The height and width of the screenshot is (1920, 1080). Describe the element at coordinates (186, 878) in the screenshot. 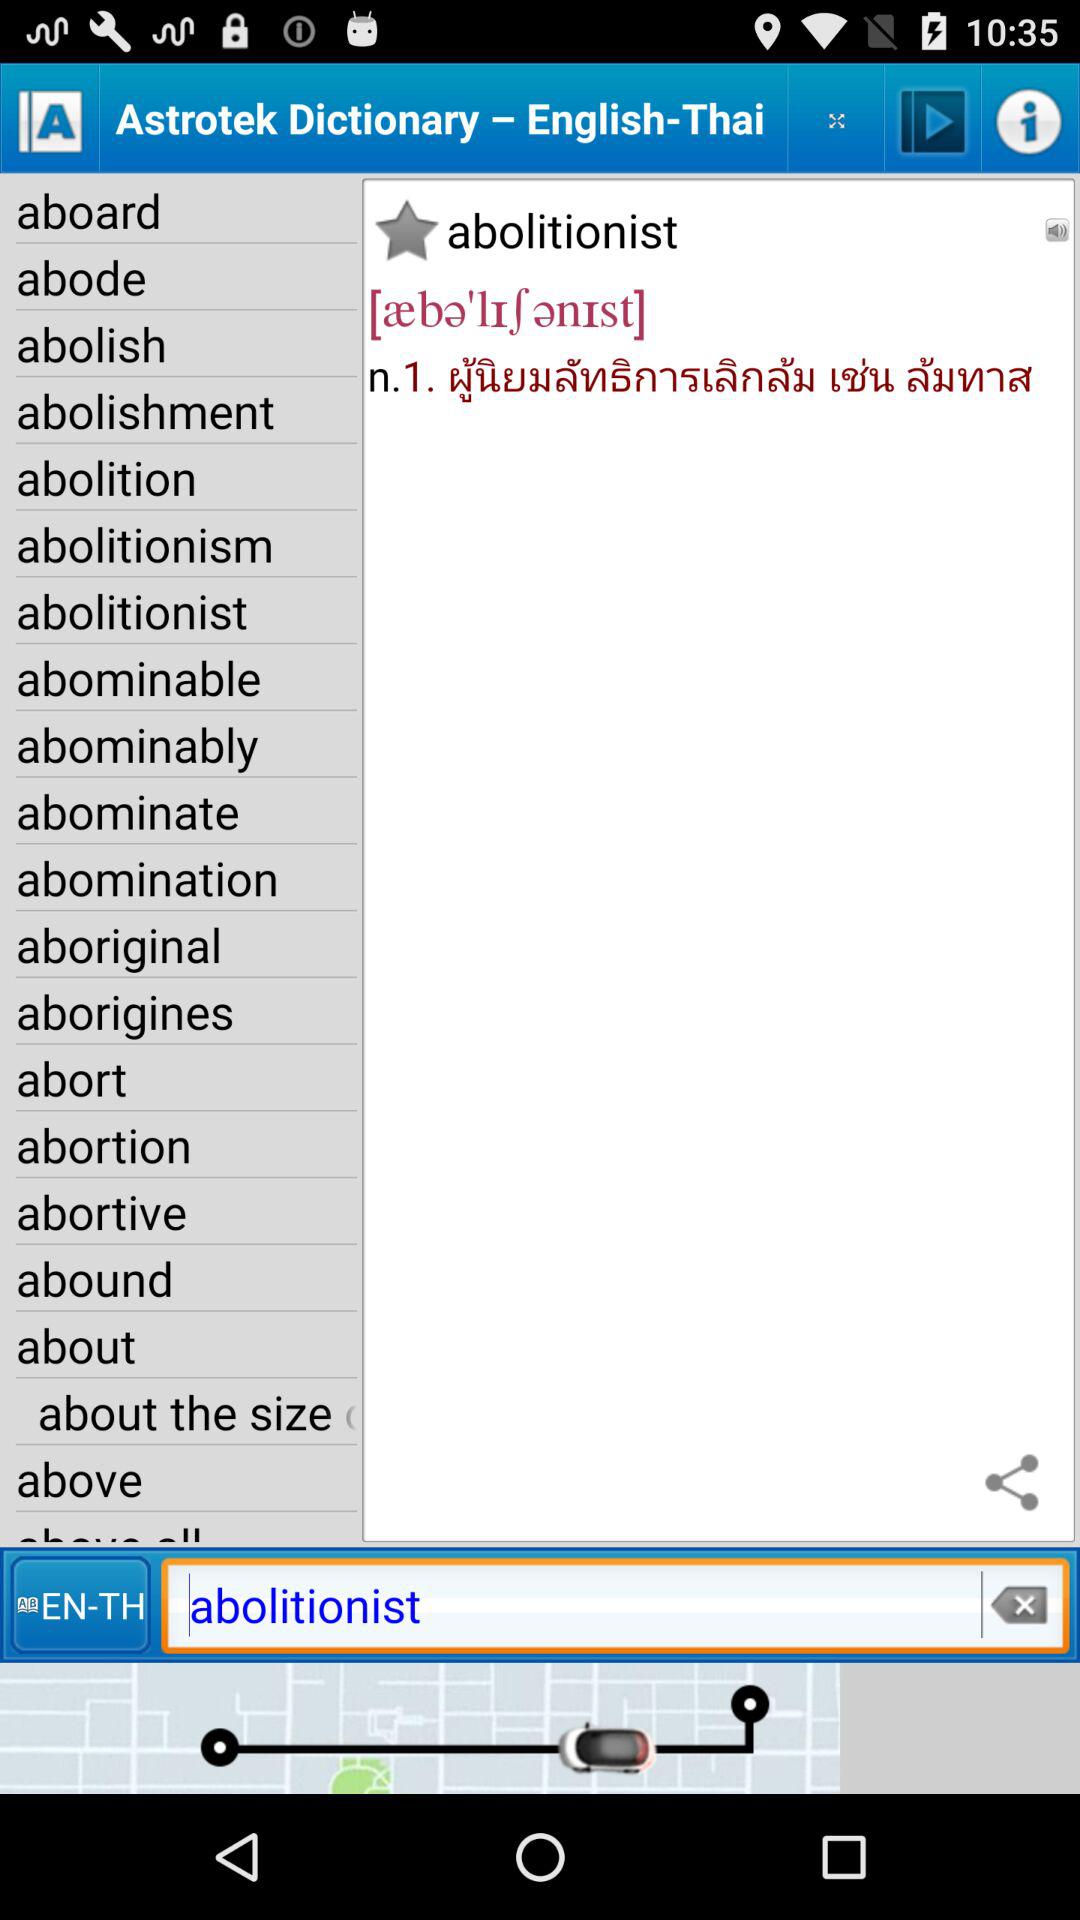

I see `tap the icon above aboriginal` at that location.